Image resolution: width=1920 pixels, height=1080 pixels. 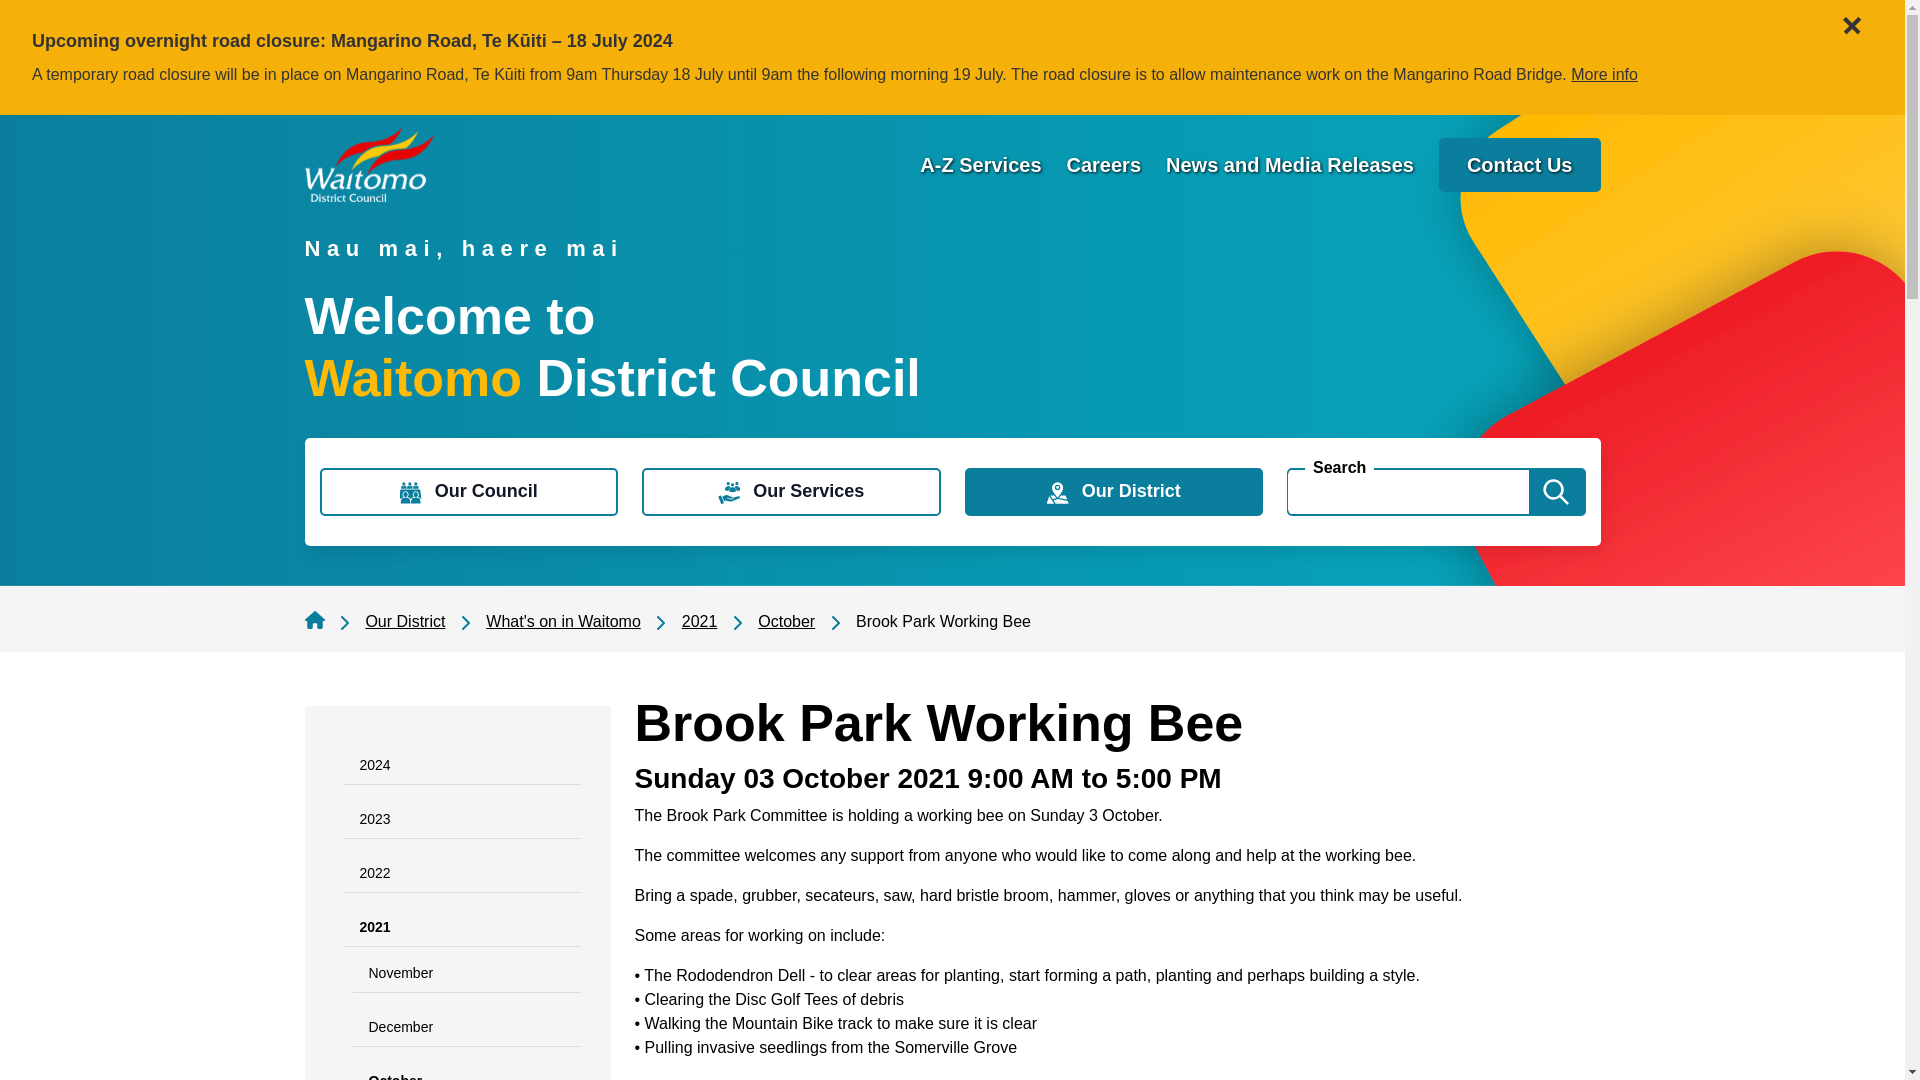 What do you see at coordinates (1520, 165) in the screenshot?
I see `Contact Us` at bounding box center [1520, 165].